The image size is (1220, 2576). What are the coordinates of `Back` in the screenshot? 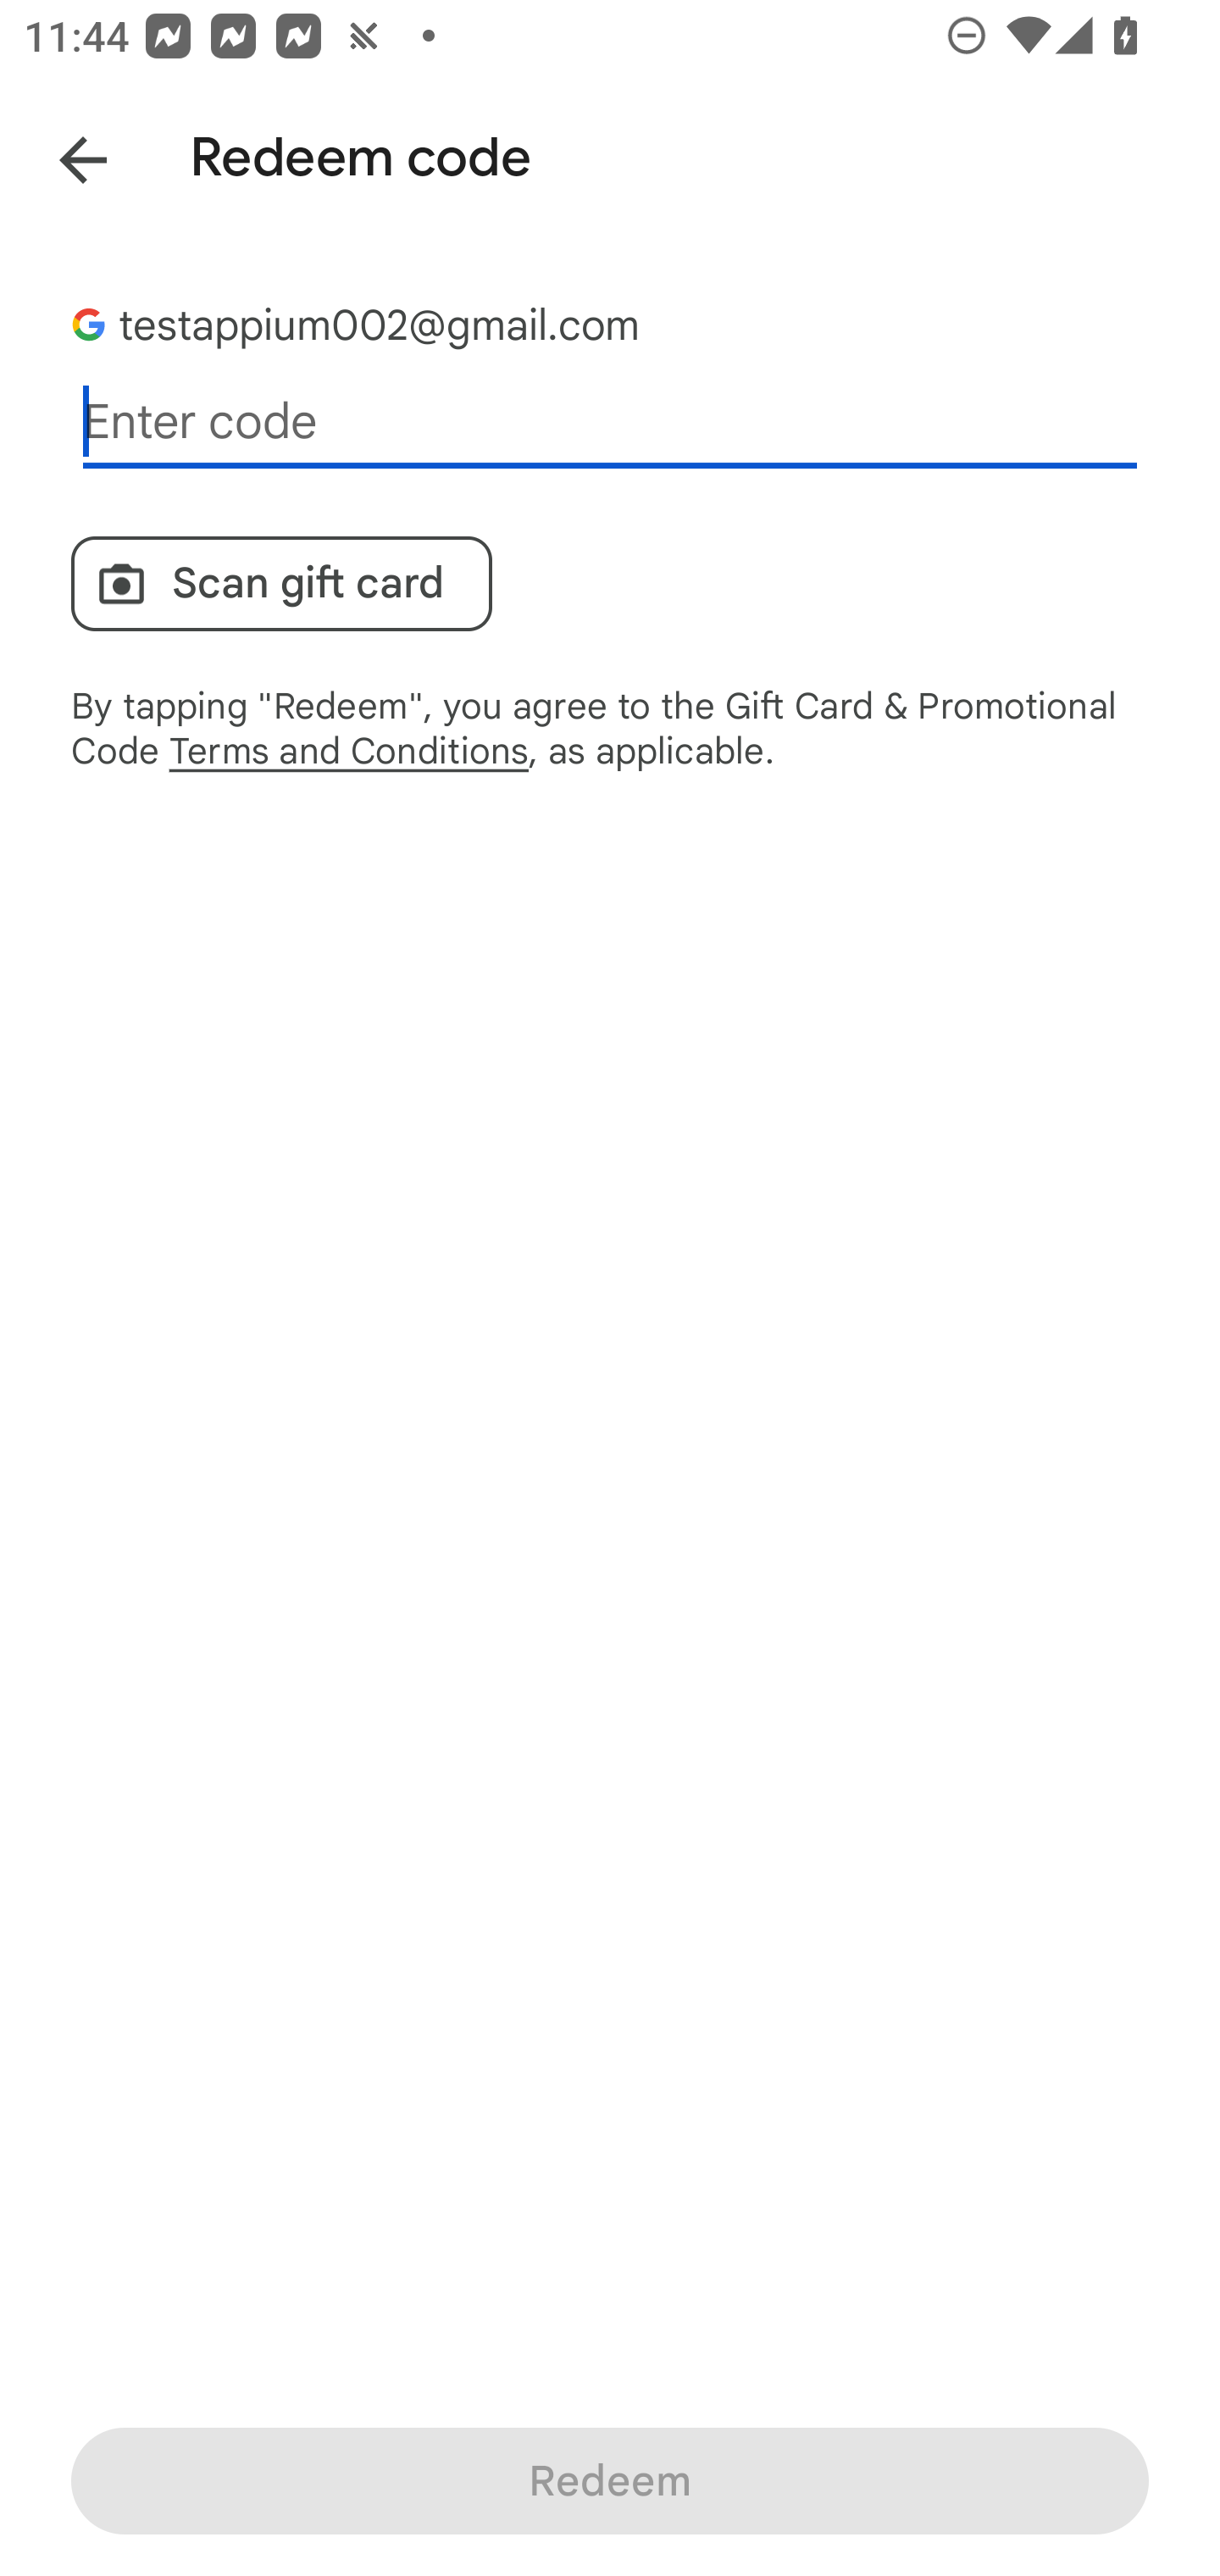 It's located at (59, 154).